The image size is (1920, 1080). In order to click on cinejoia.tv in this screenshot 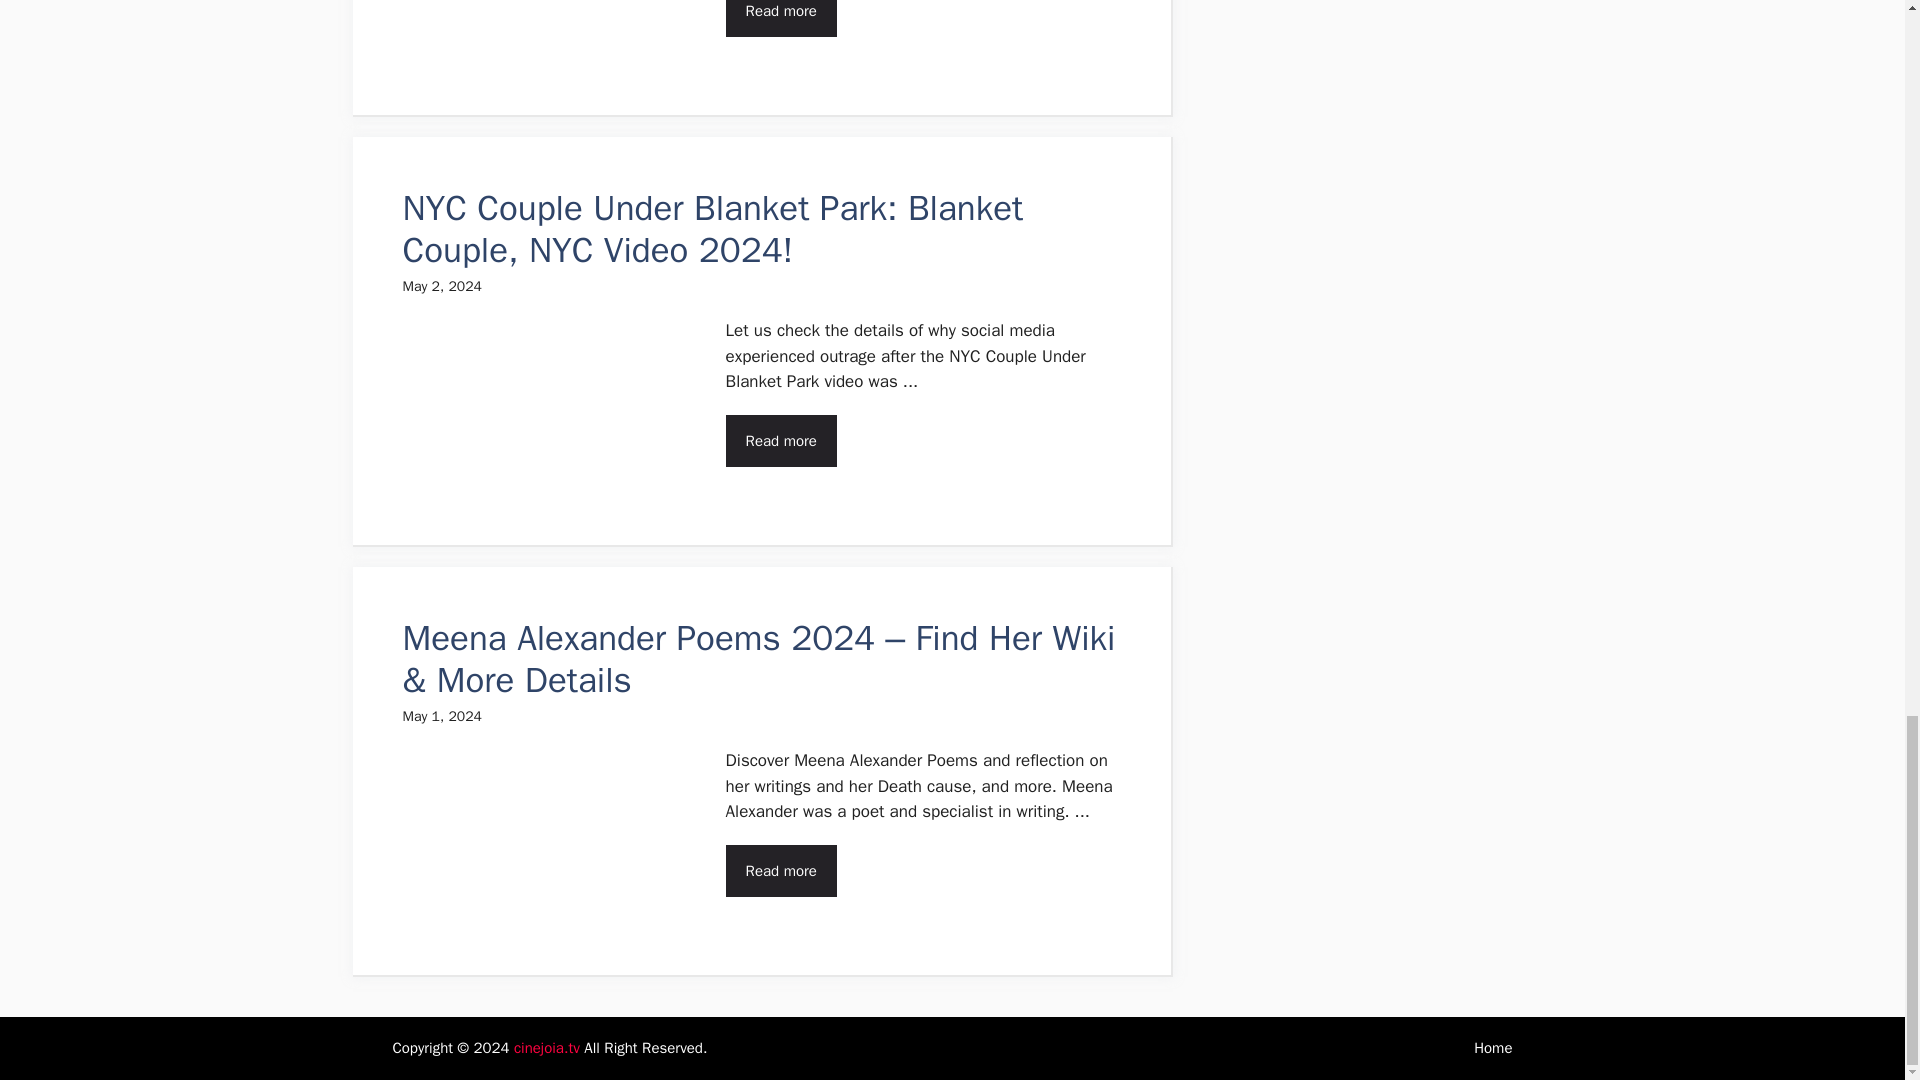, I will do `click(546, 1048)`.